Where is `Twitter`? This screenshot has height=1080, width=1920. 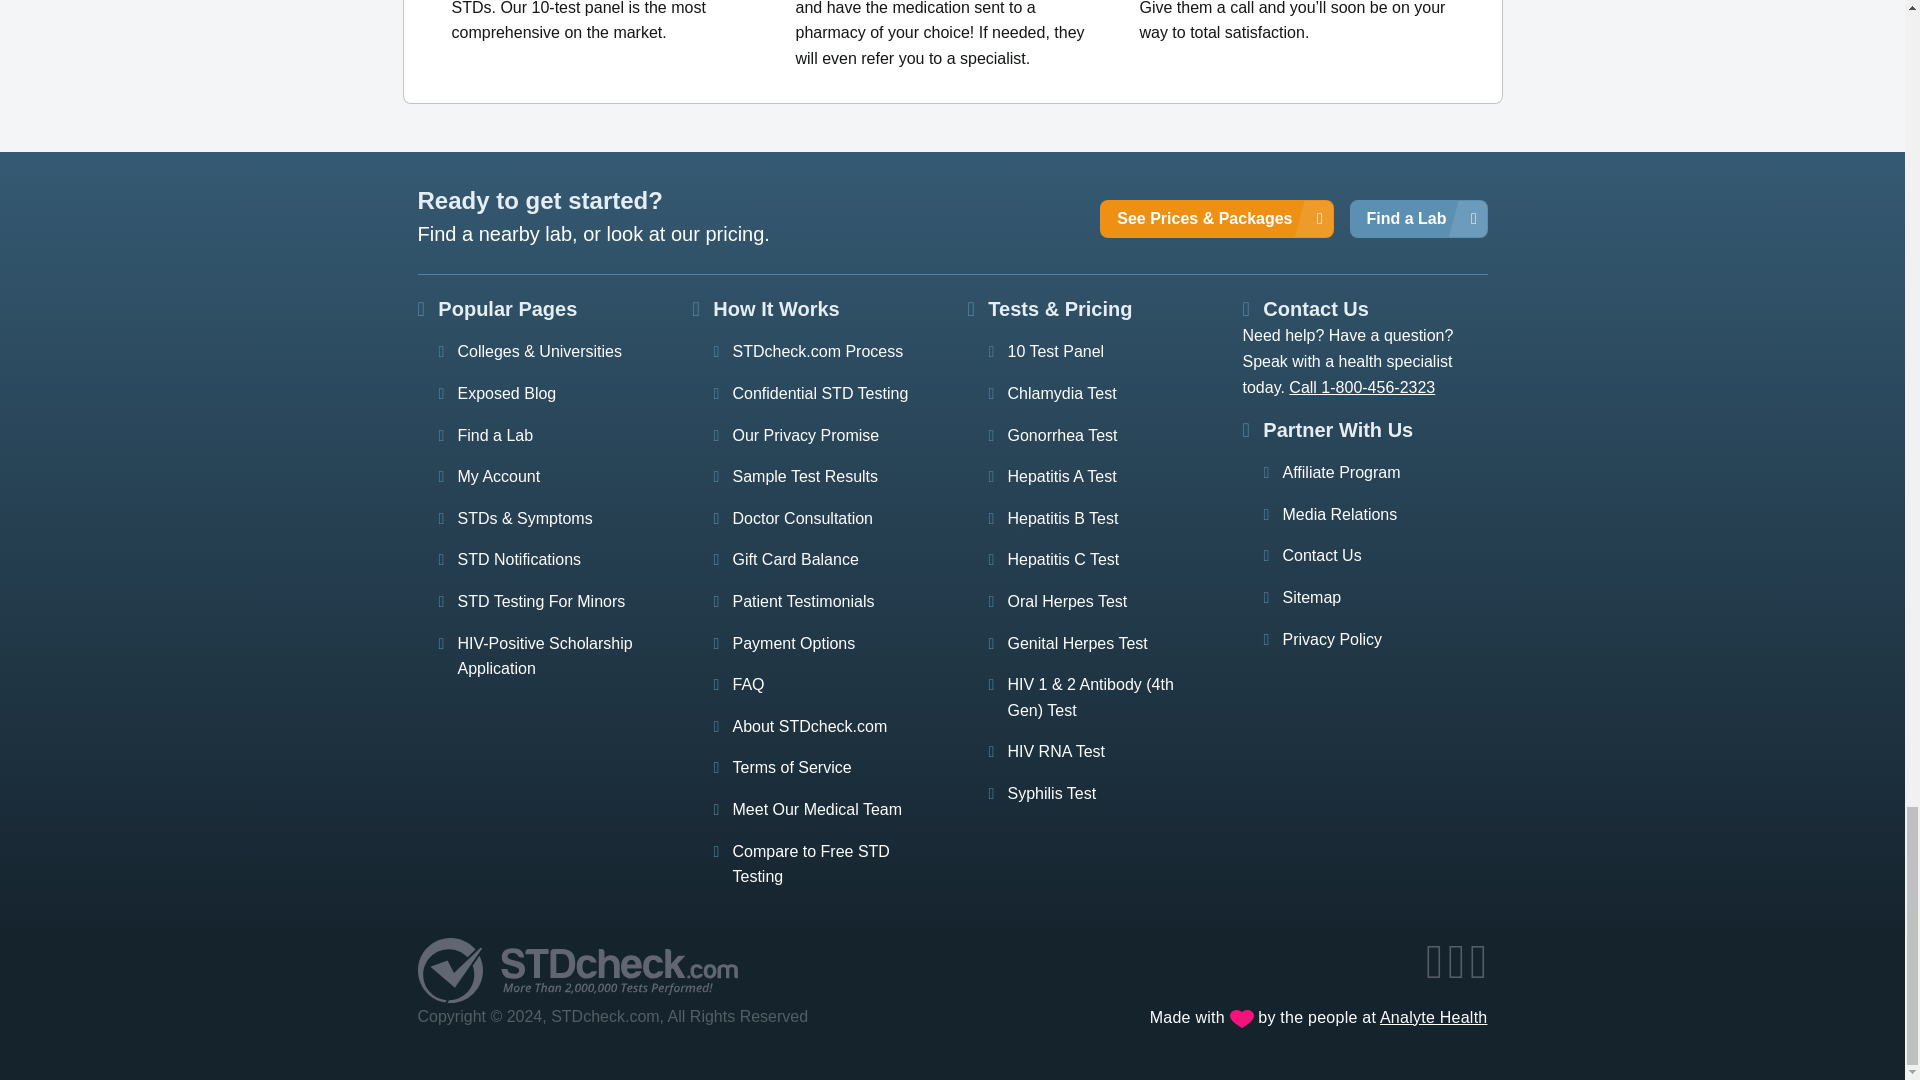
Twitter is located at coordinates (1458, 972).